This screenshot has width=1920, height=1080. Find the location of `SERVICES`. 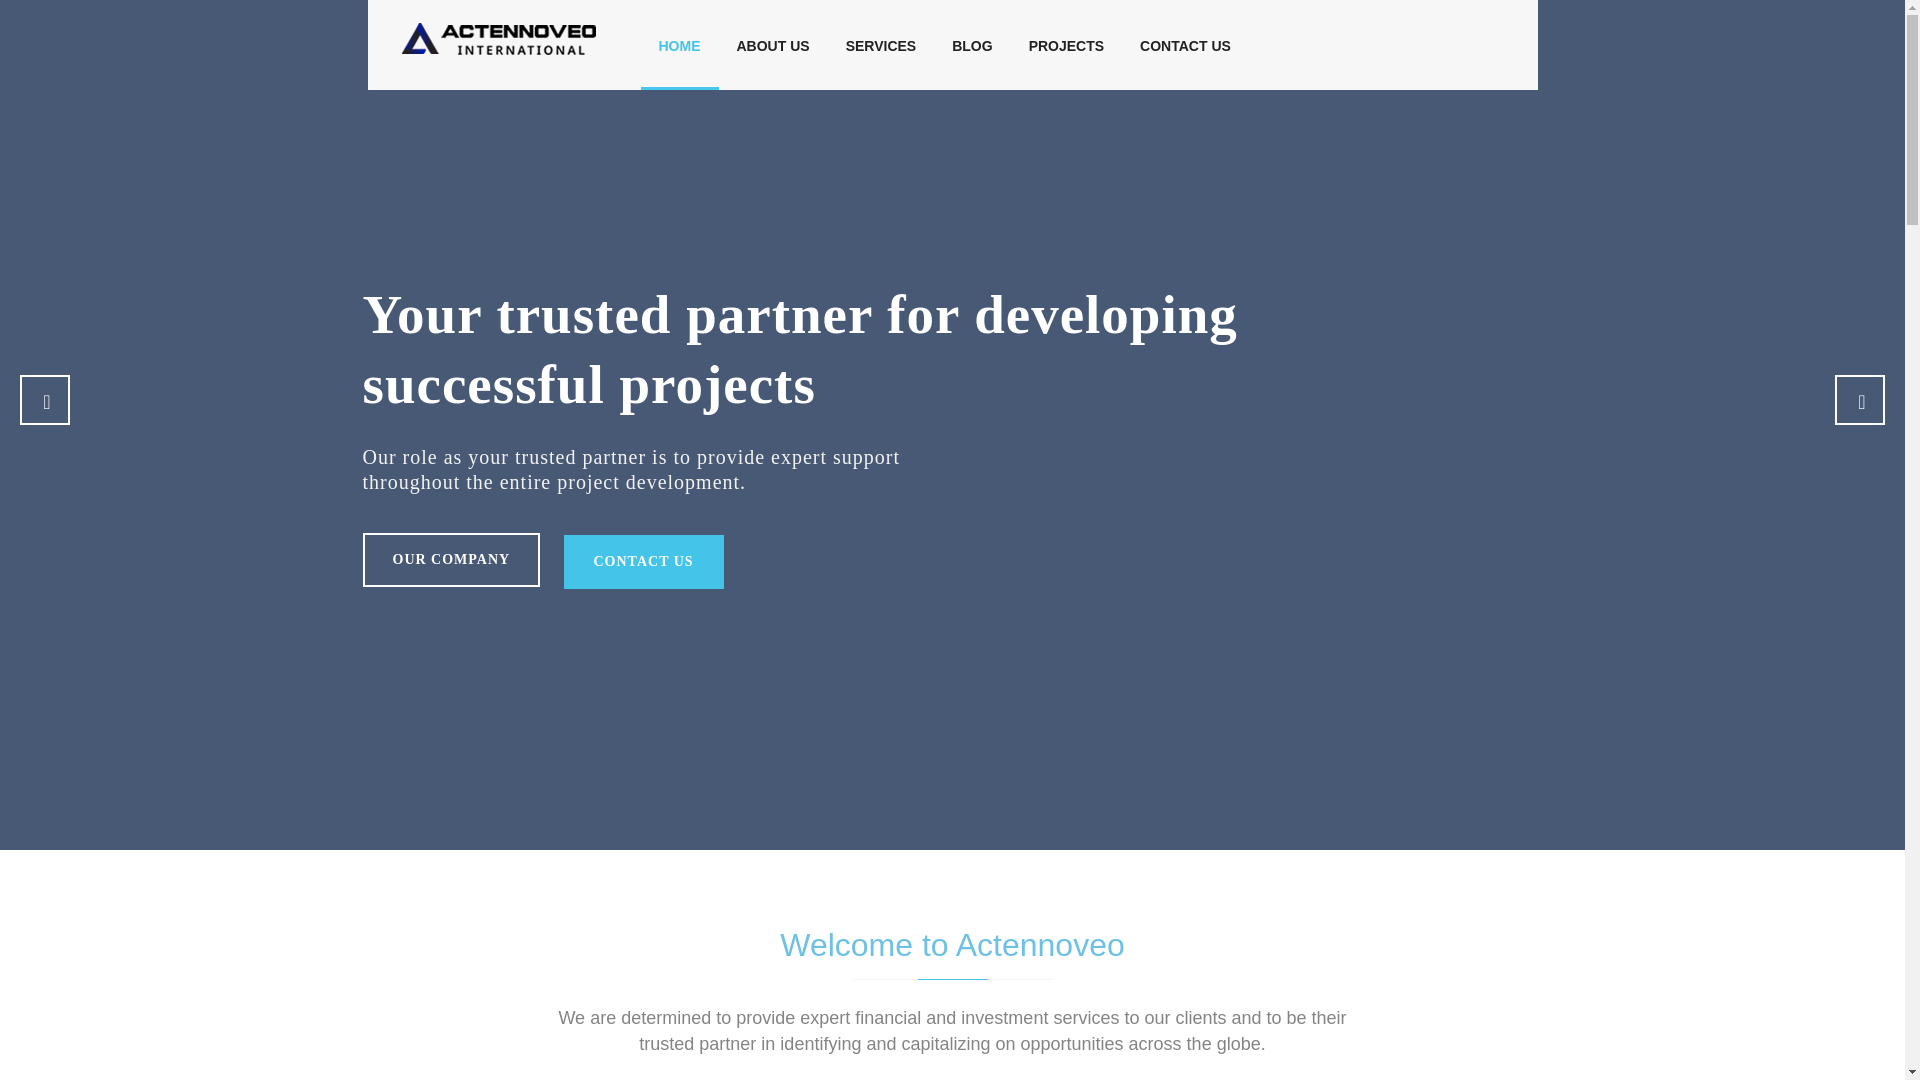

SERVICES is located at coordinates (881, 44).